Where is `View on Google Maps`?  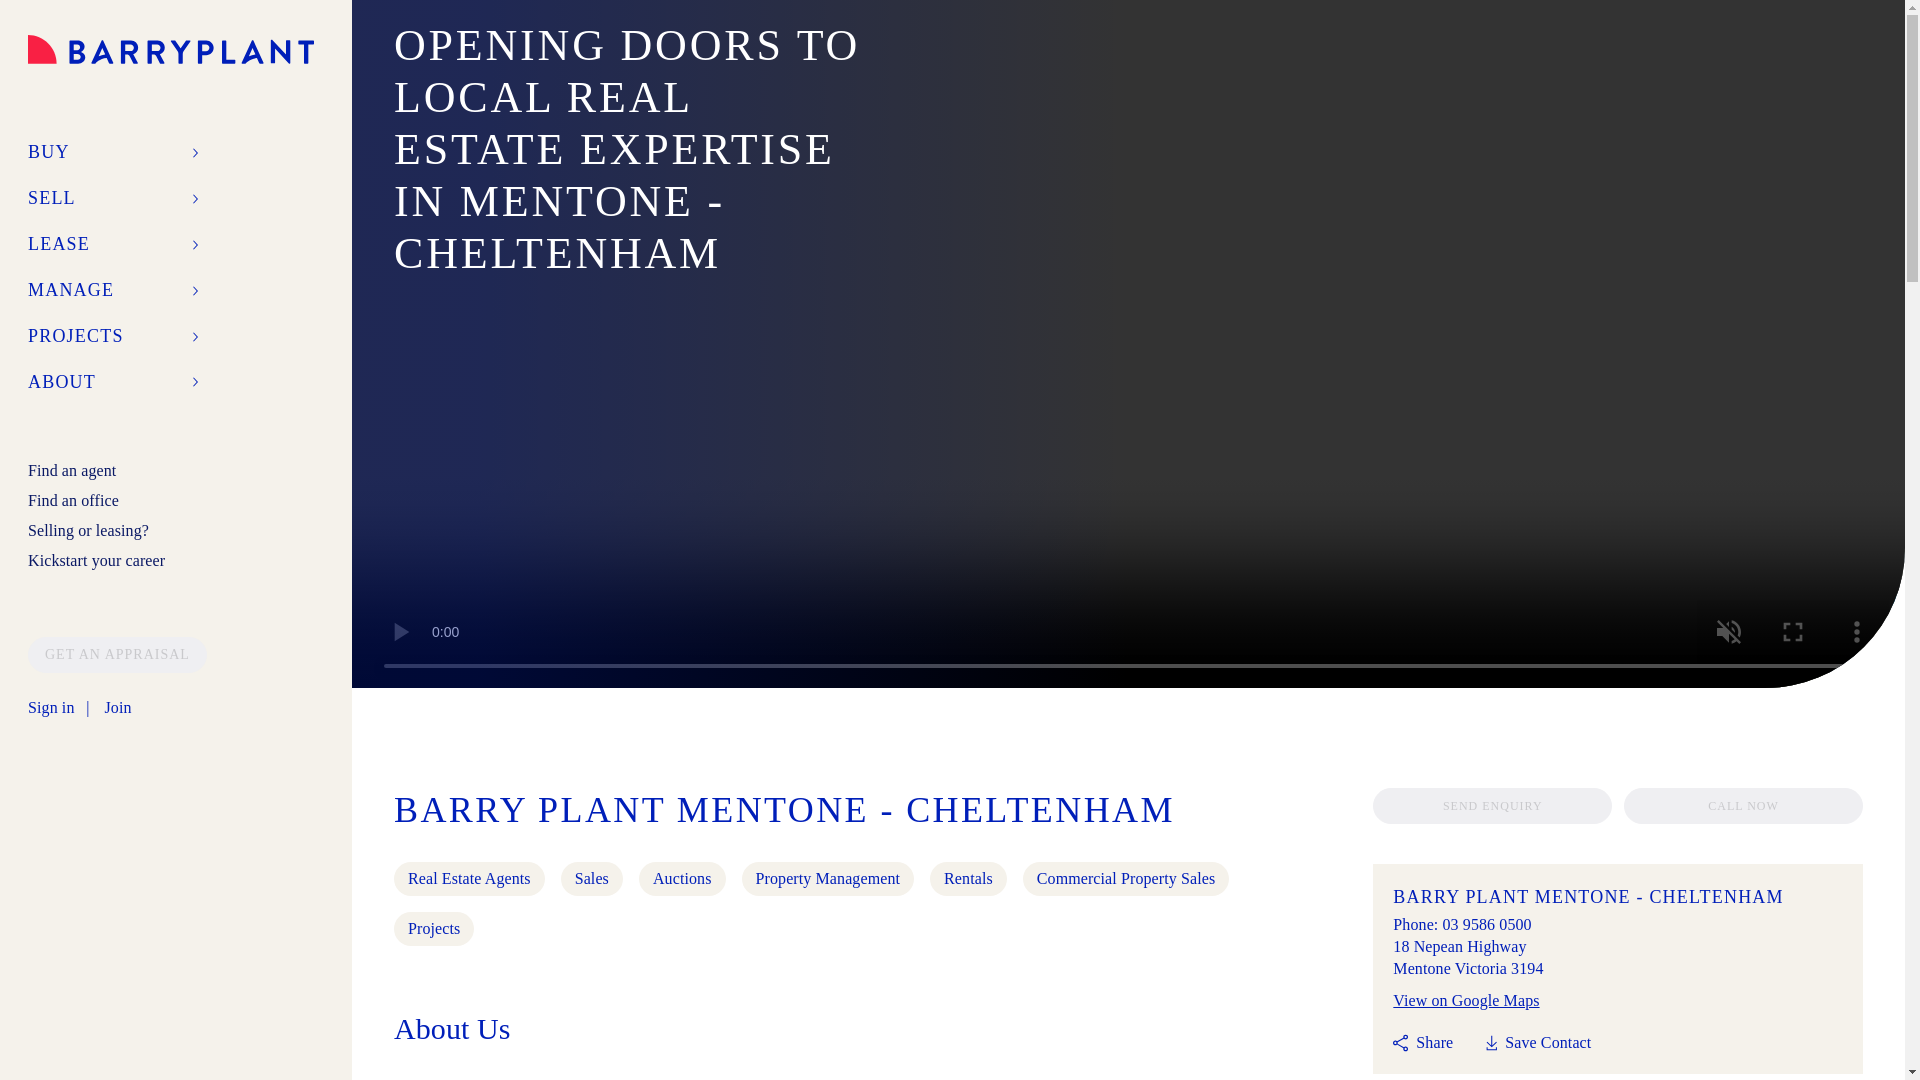 View on Google Maps is located at coordinates (1466, 1000).